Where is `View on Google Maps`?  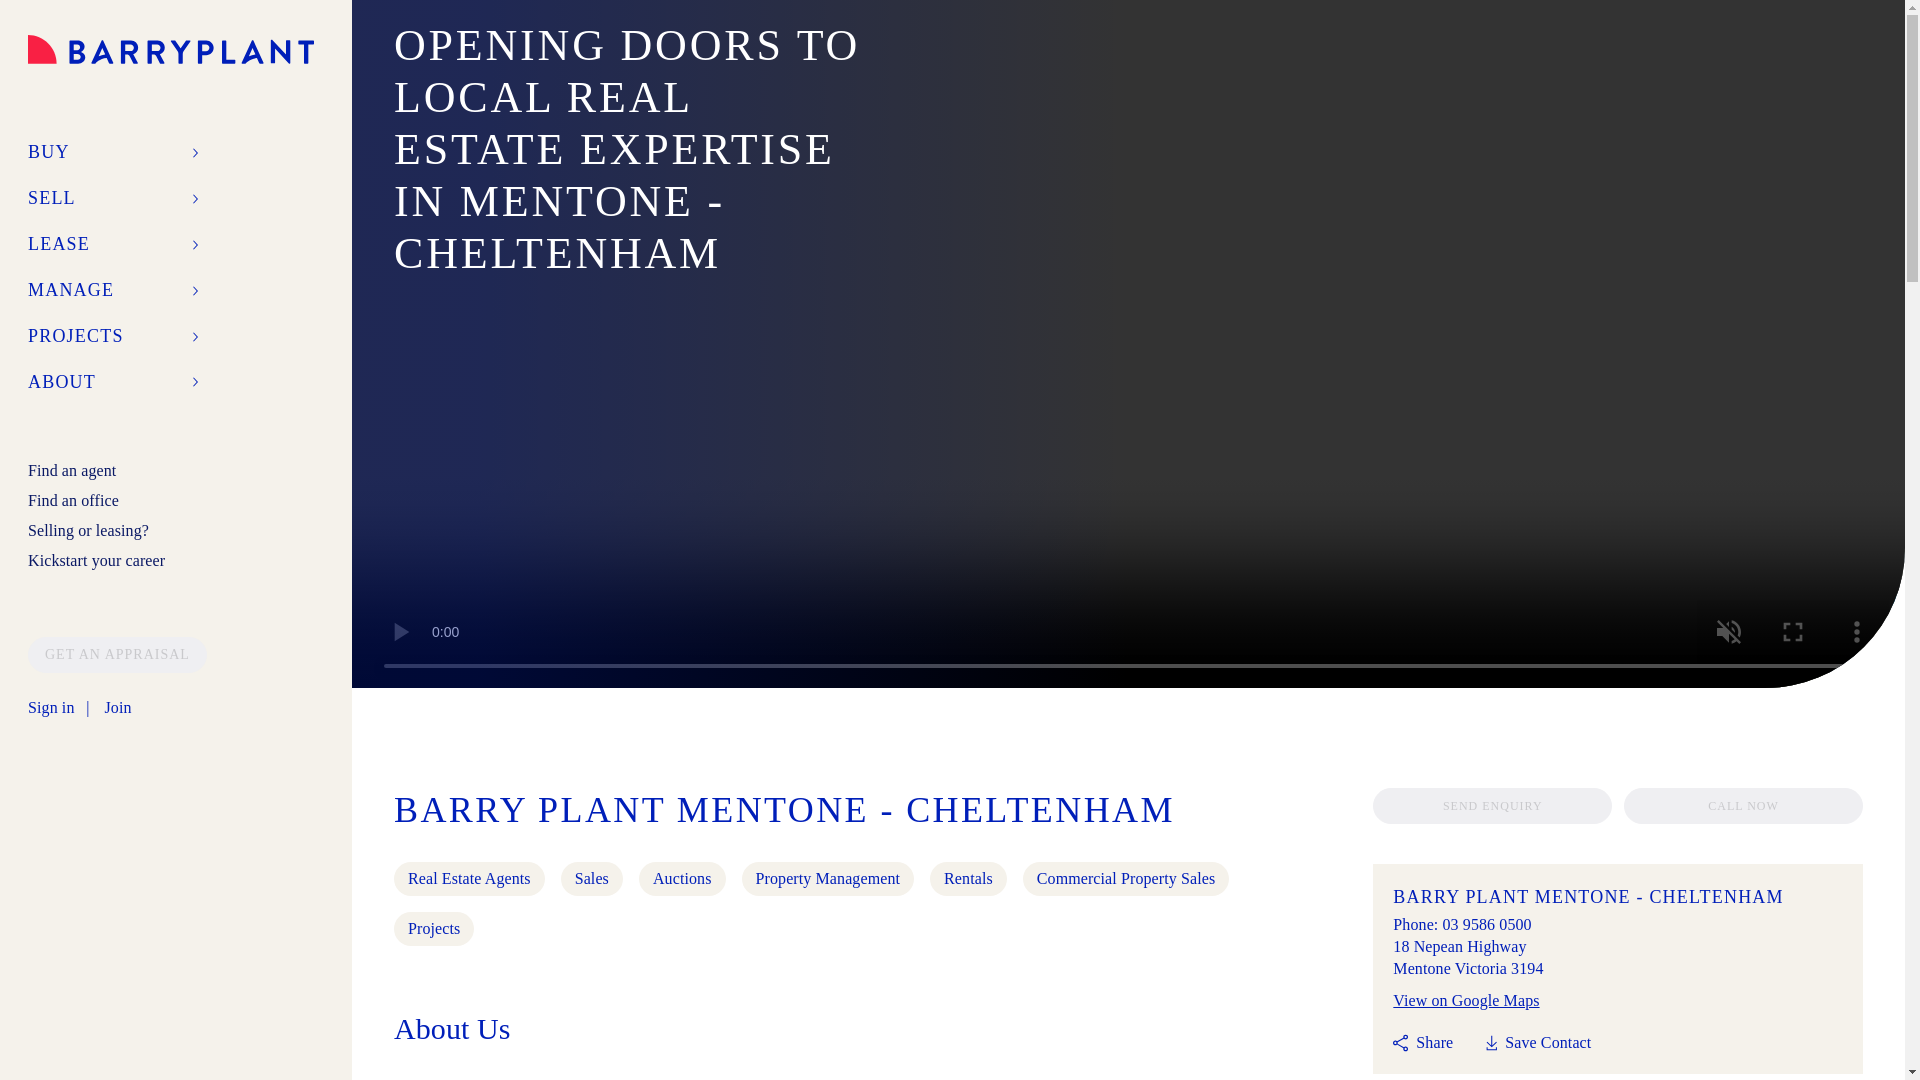 View on Google Maps is located at coordinates (1466, 1000).